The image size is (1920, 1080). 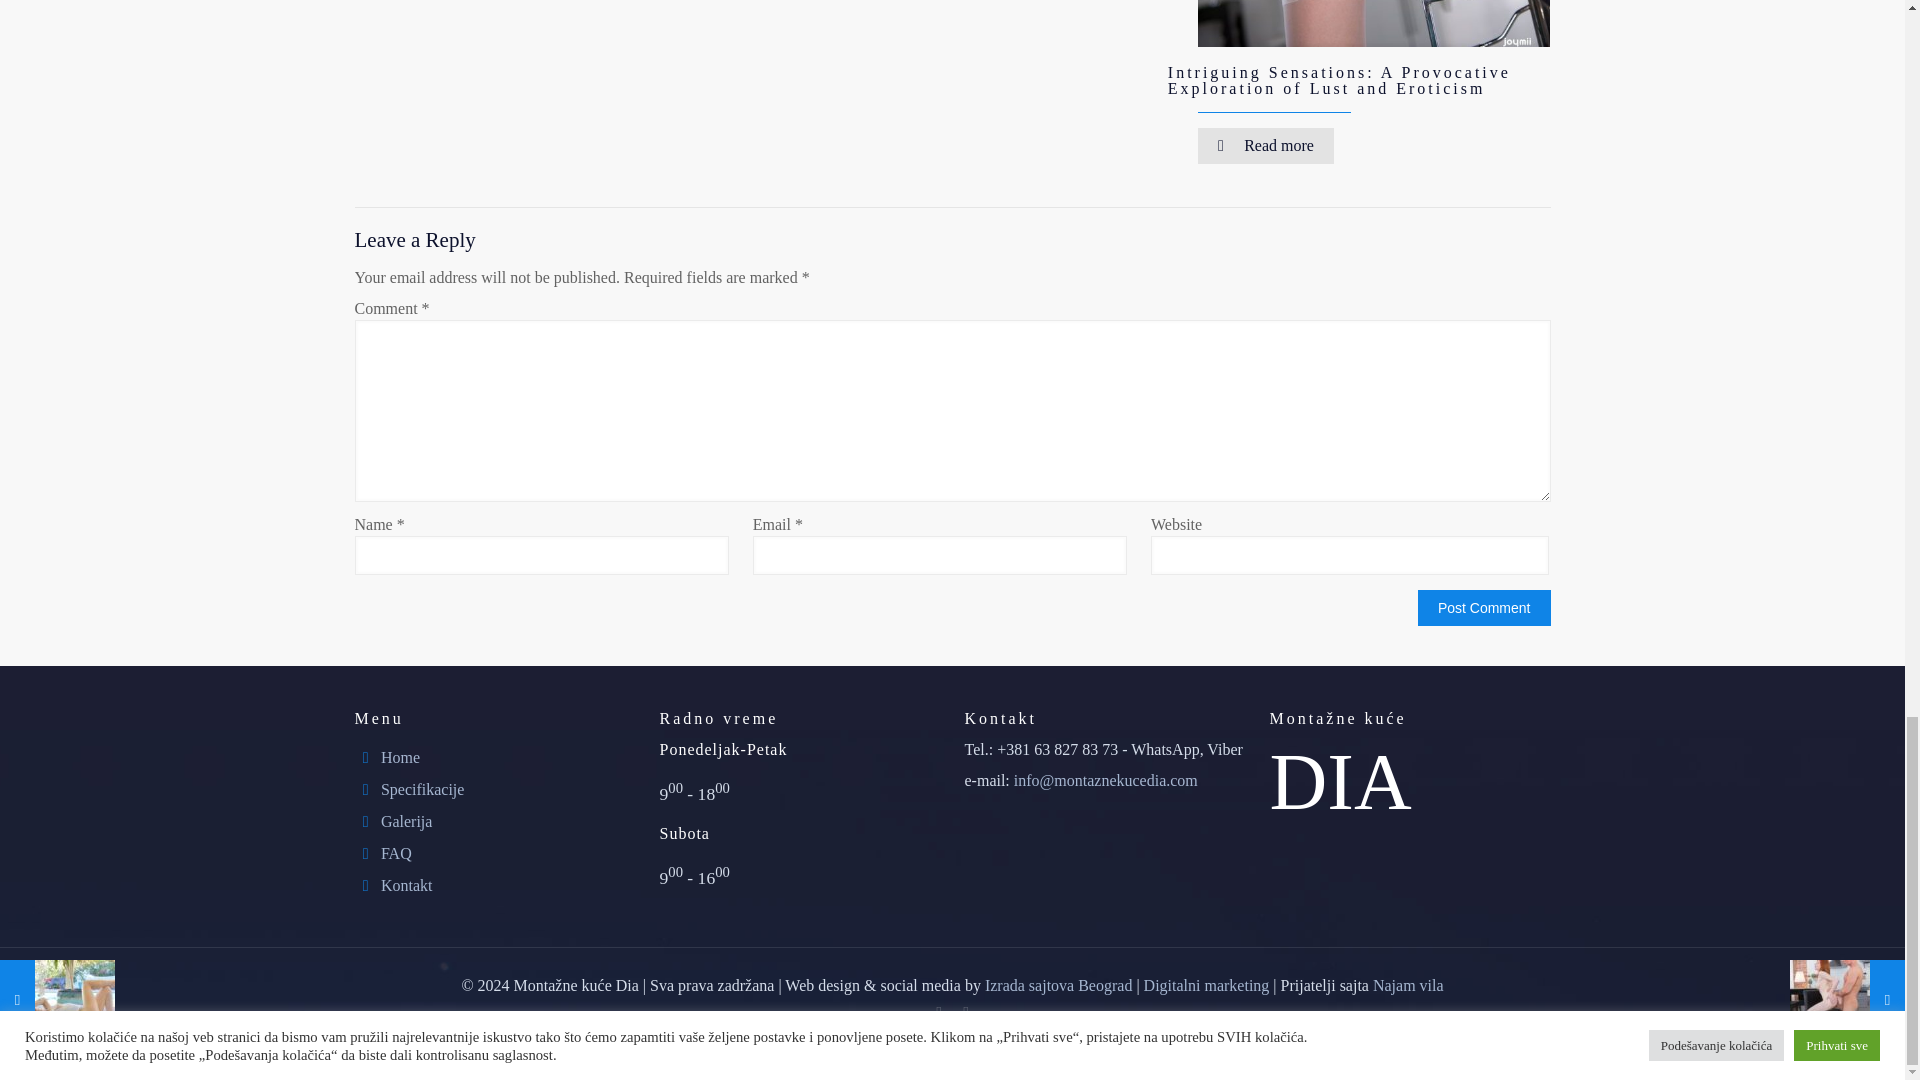 I want to click on Instagram, so click(x=966, y=1012).